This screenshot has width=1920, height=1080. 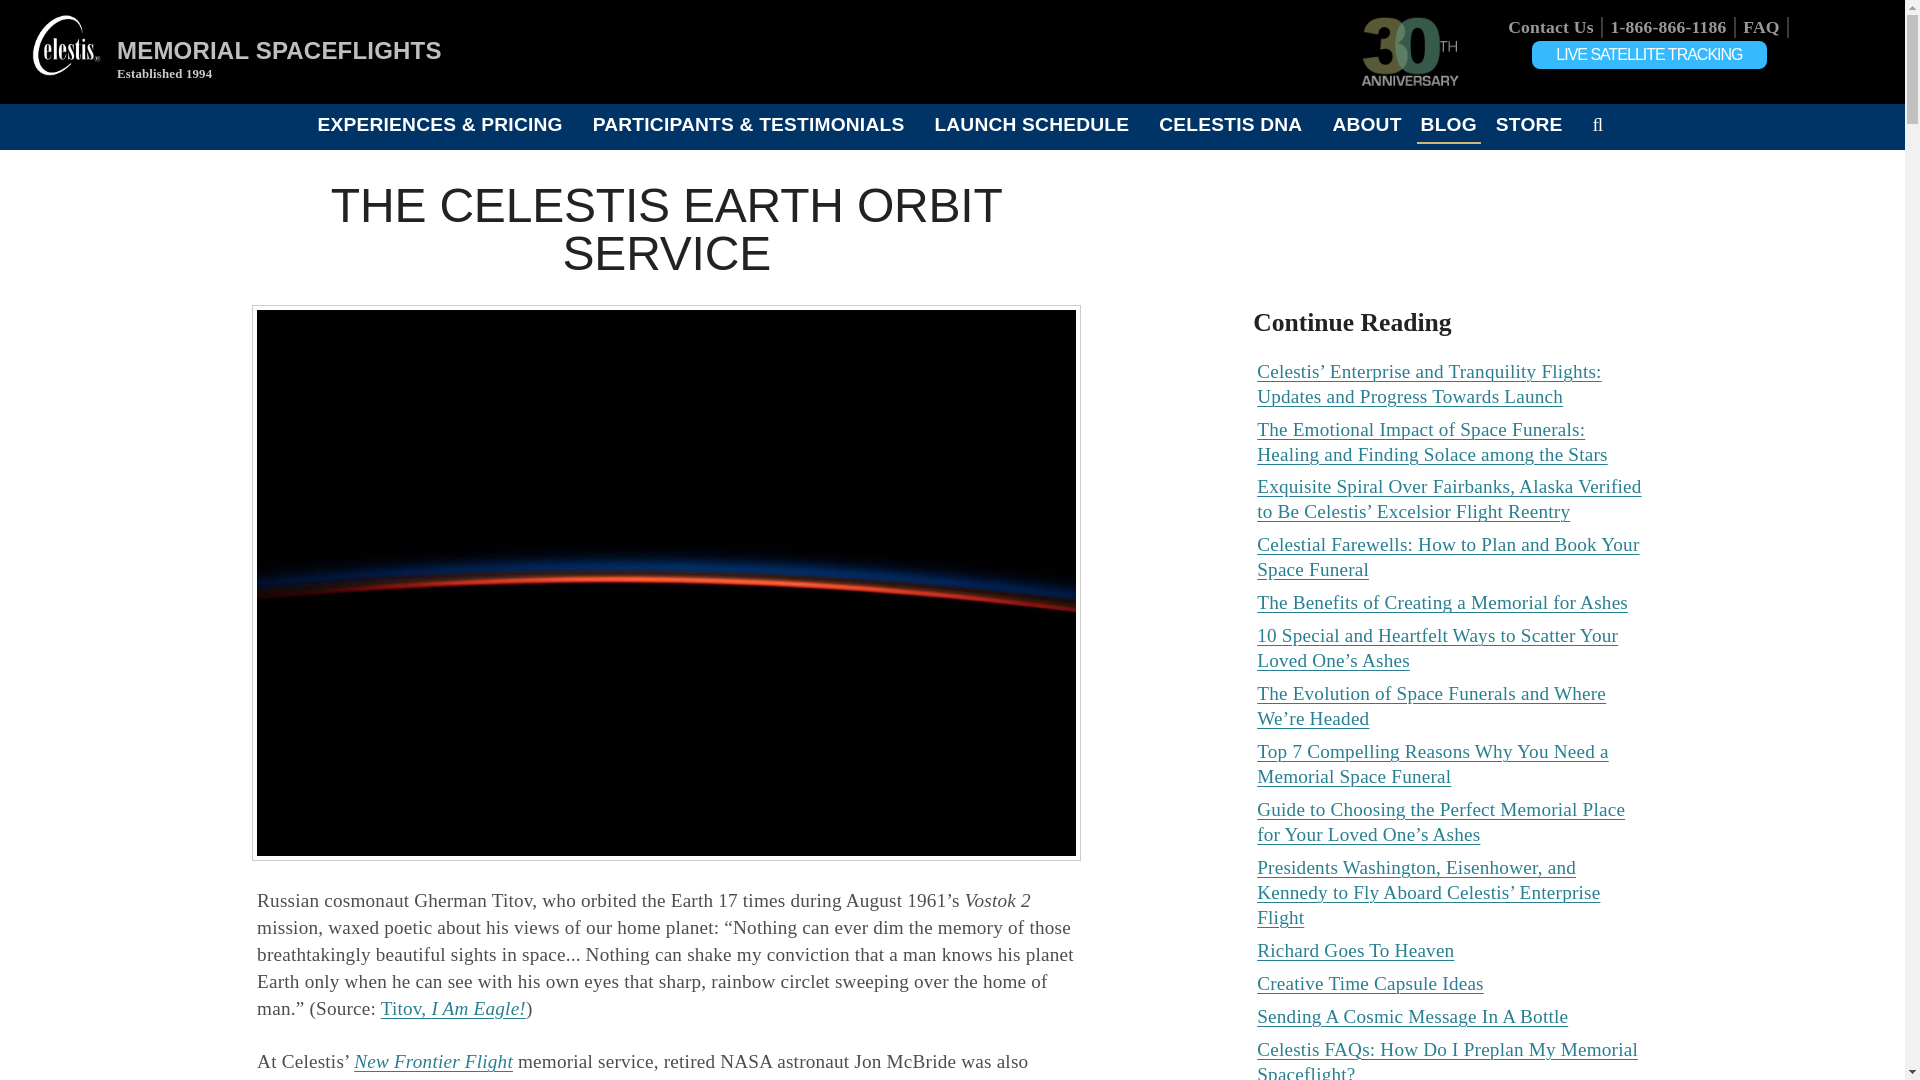 What do you see at coordinates (1761, 27) in the screenshot?
I see `FAQ` at bounding box center [1761, 27].